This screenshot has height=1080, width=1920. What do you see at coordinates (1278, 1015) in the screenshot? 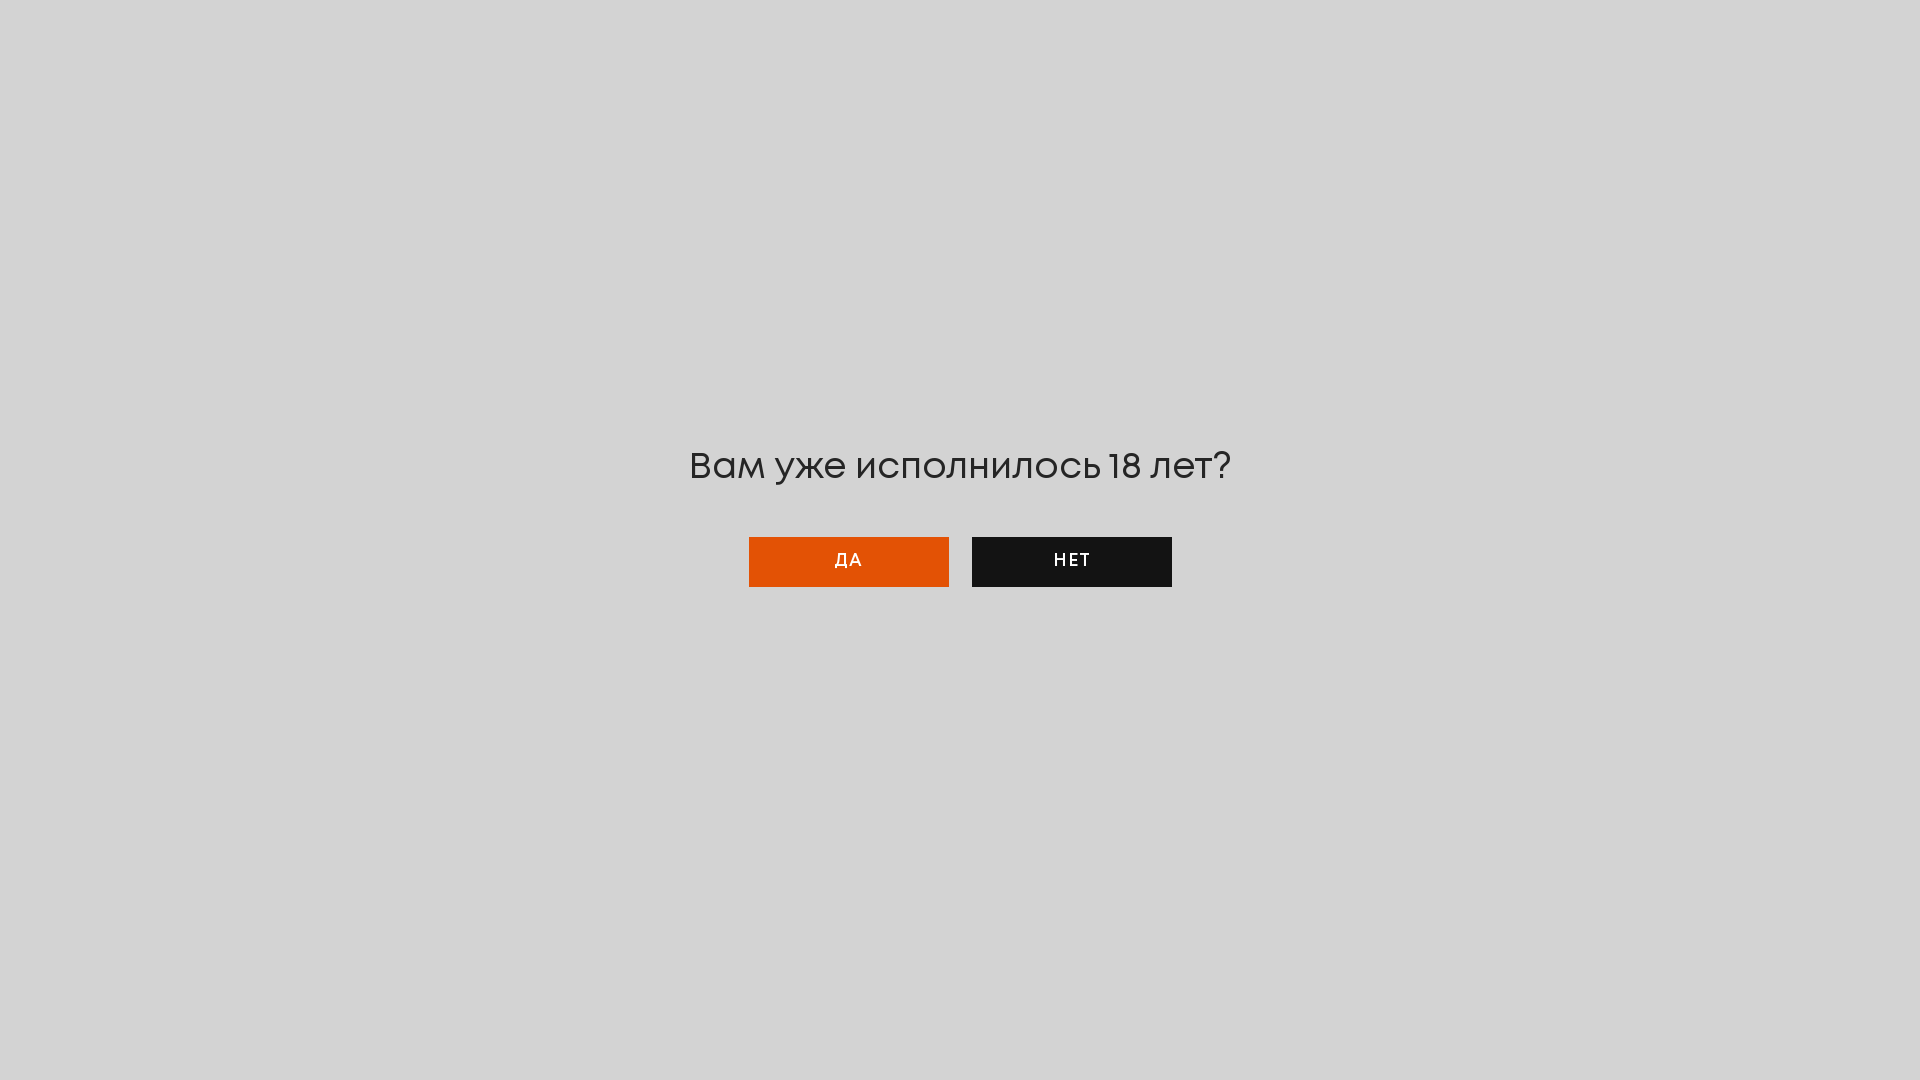
I see `8-017-318-1-333` at bounding box center [1278, 1015].